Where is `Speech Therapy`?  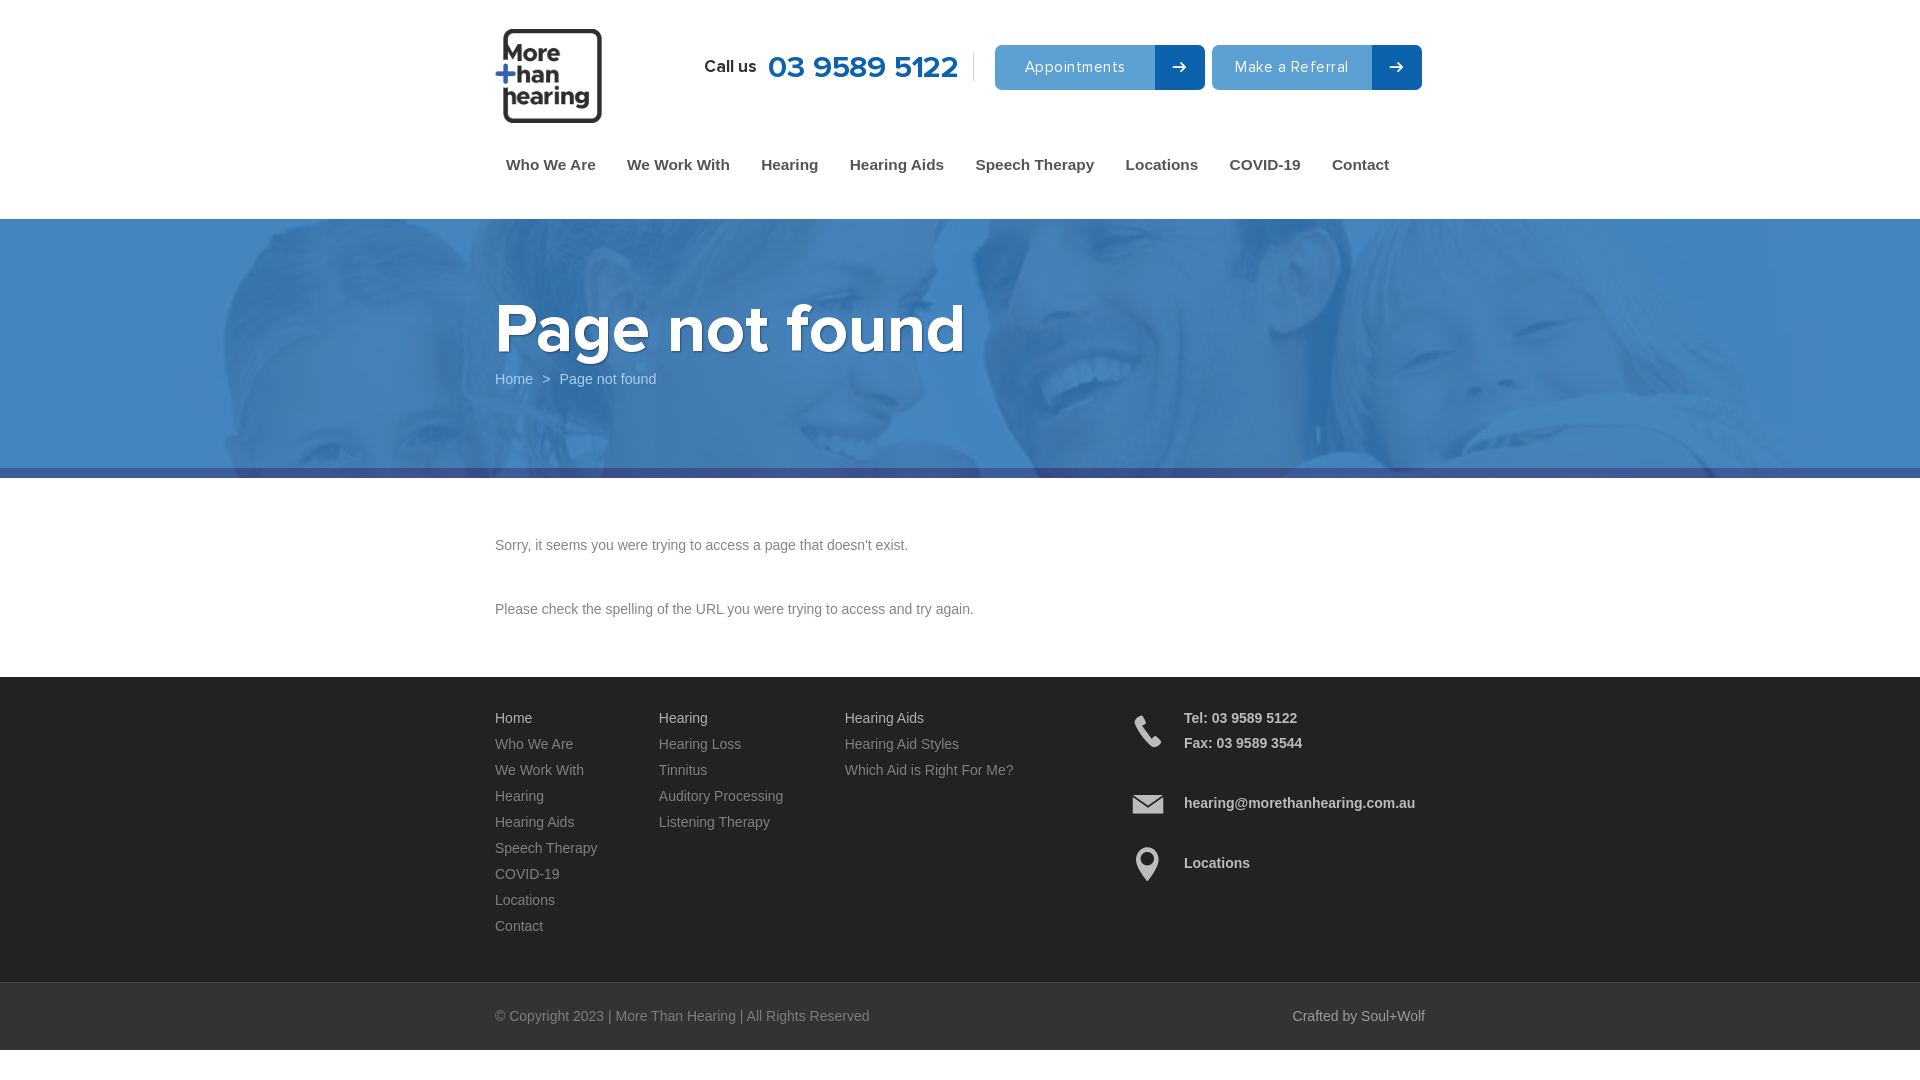
Speech Therapy is located at coordinates (1034, 165).